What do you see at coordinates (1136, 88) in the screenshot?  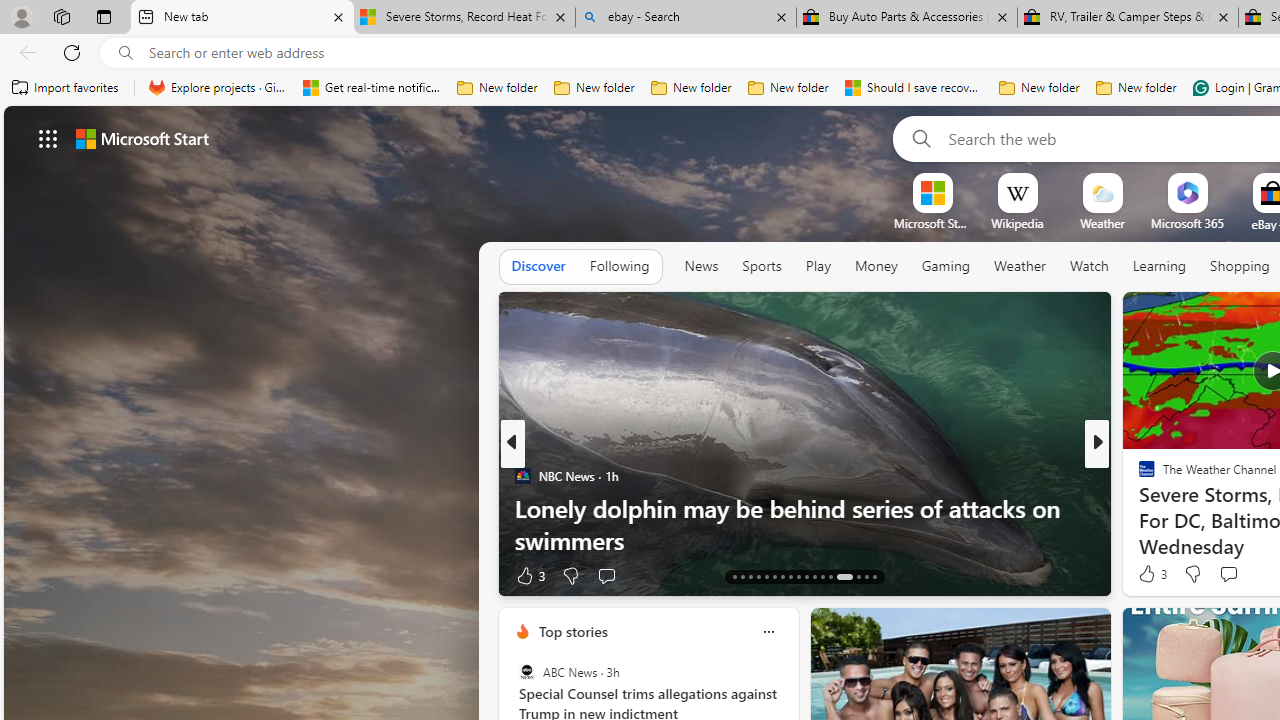 I see `New folder` at bounding box center [1136, 88].